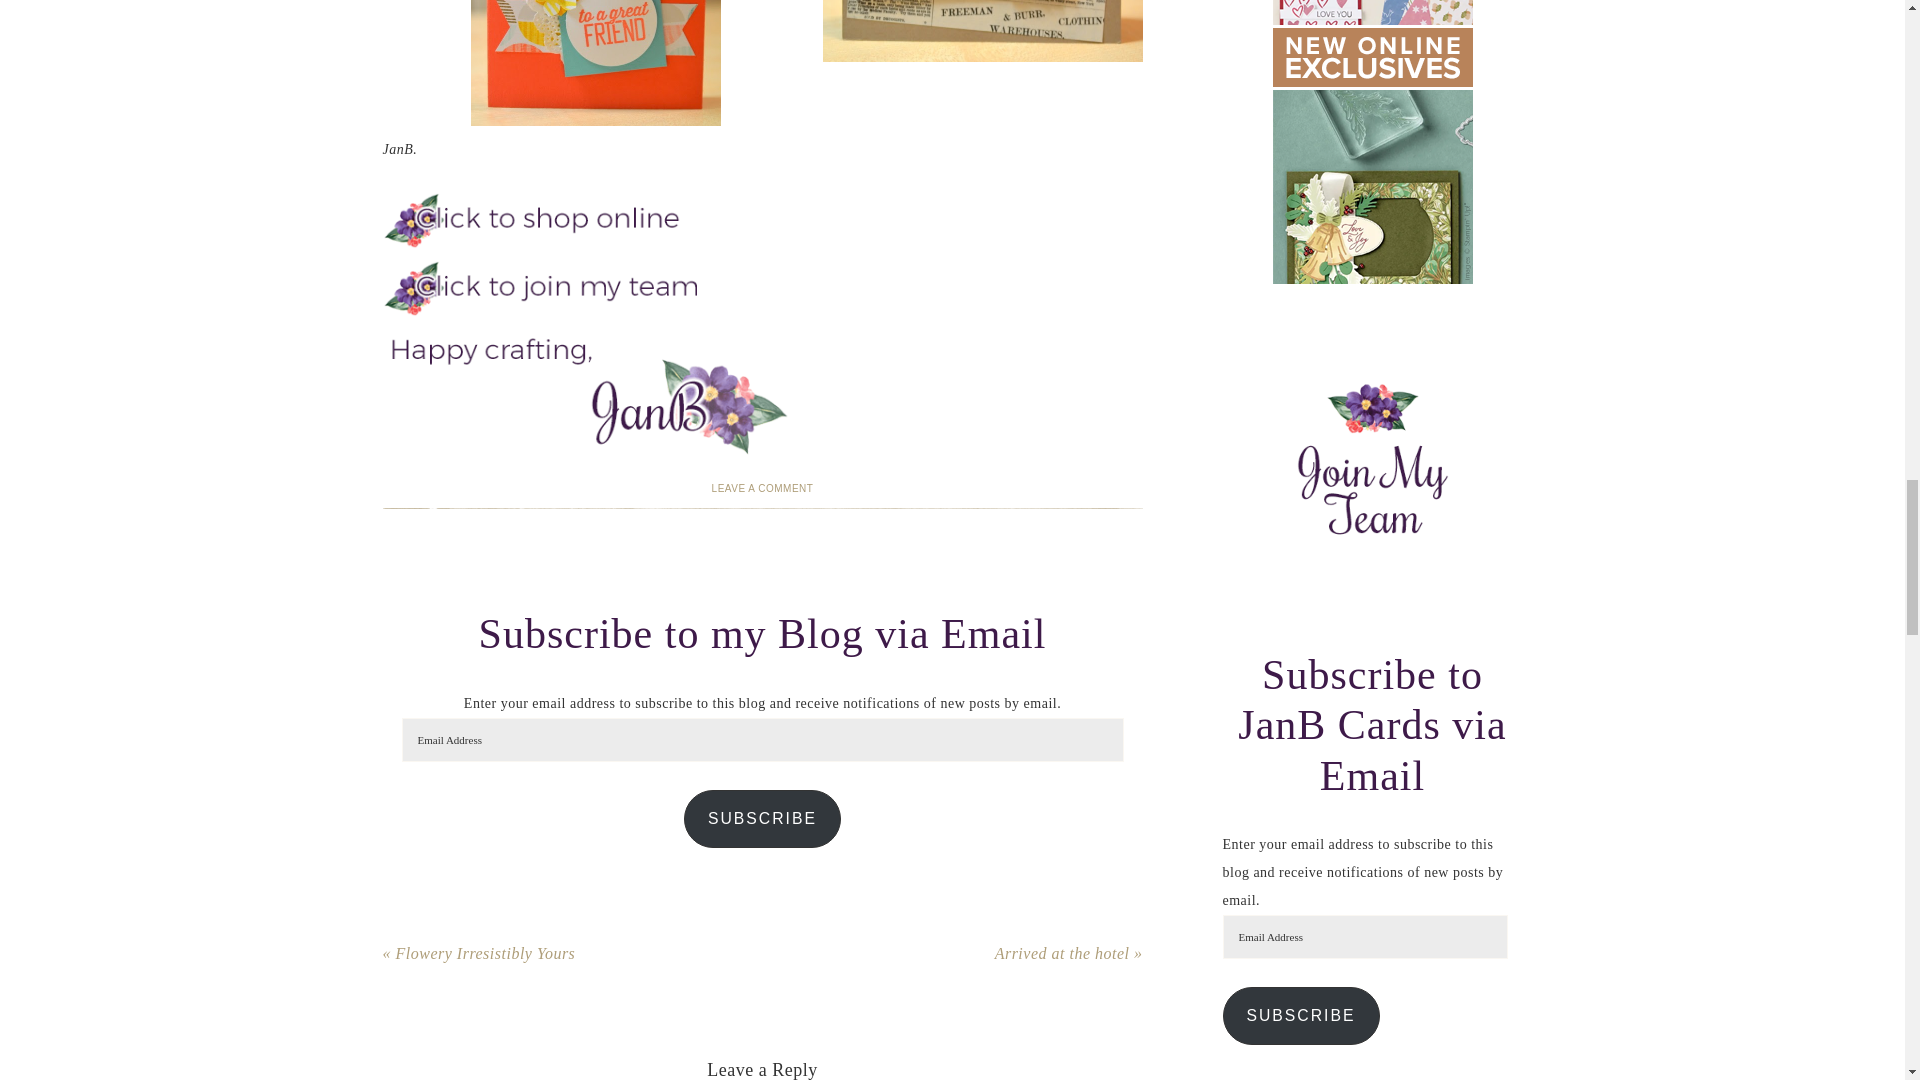 The height and width of the screenshot is (1080, 1920). I want to click on LEAVE A COMMENT, so click(763, 488).